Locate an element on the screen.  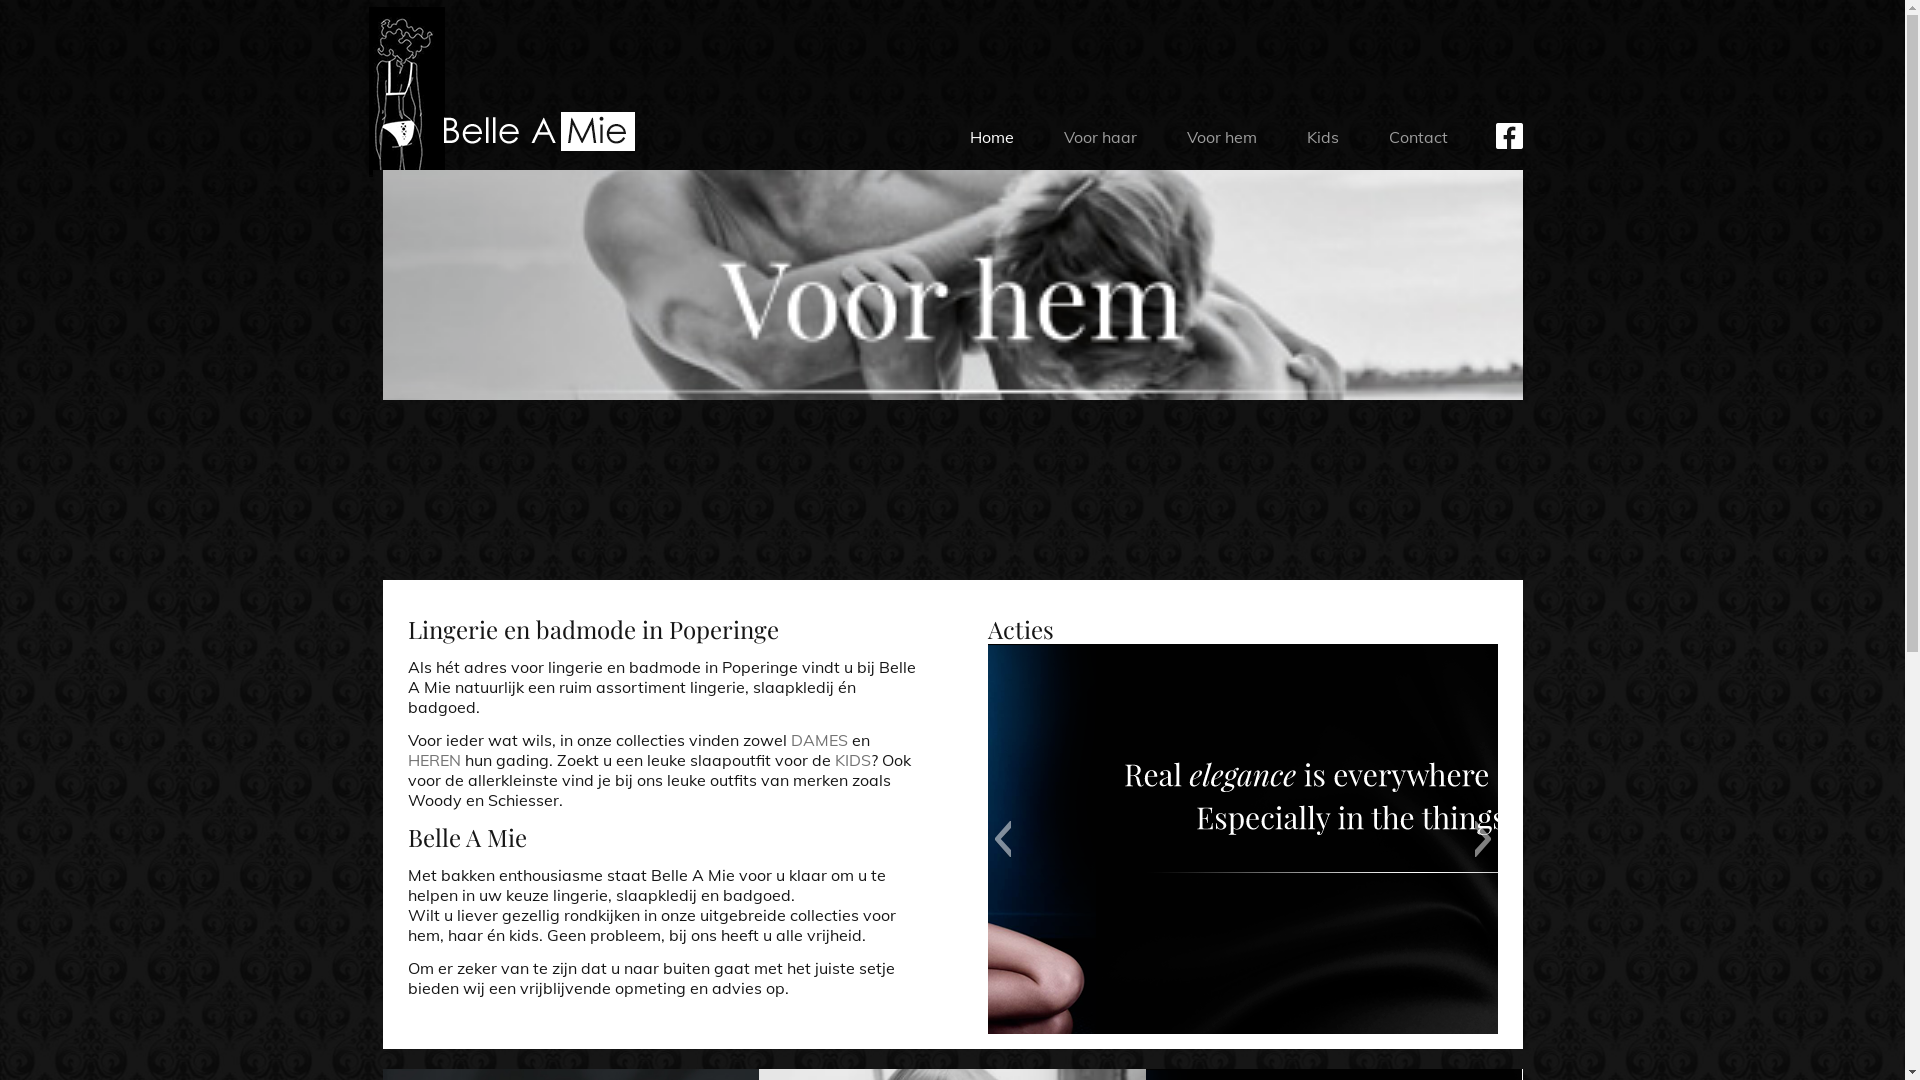
HEREN is located at coordinates (434, 760).